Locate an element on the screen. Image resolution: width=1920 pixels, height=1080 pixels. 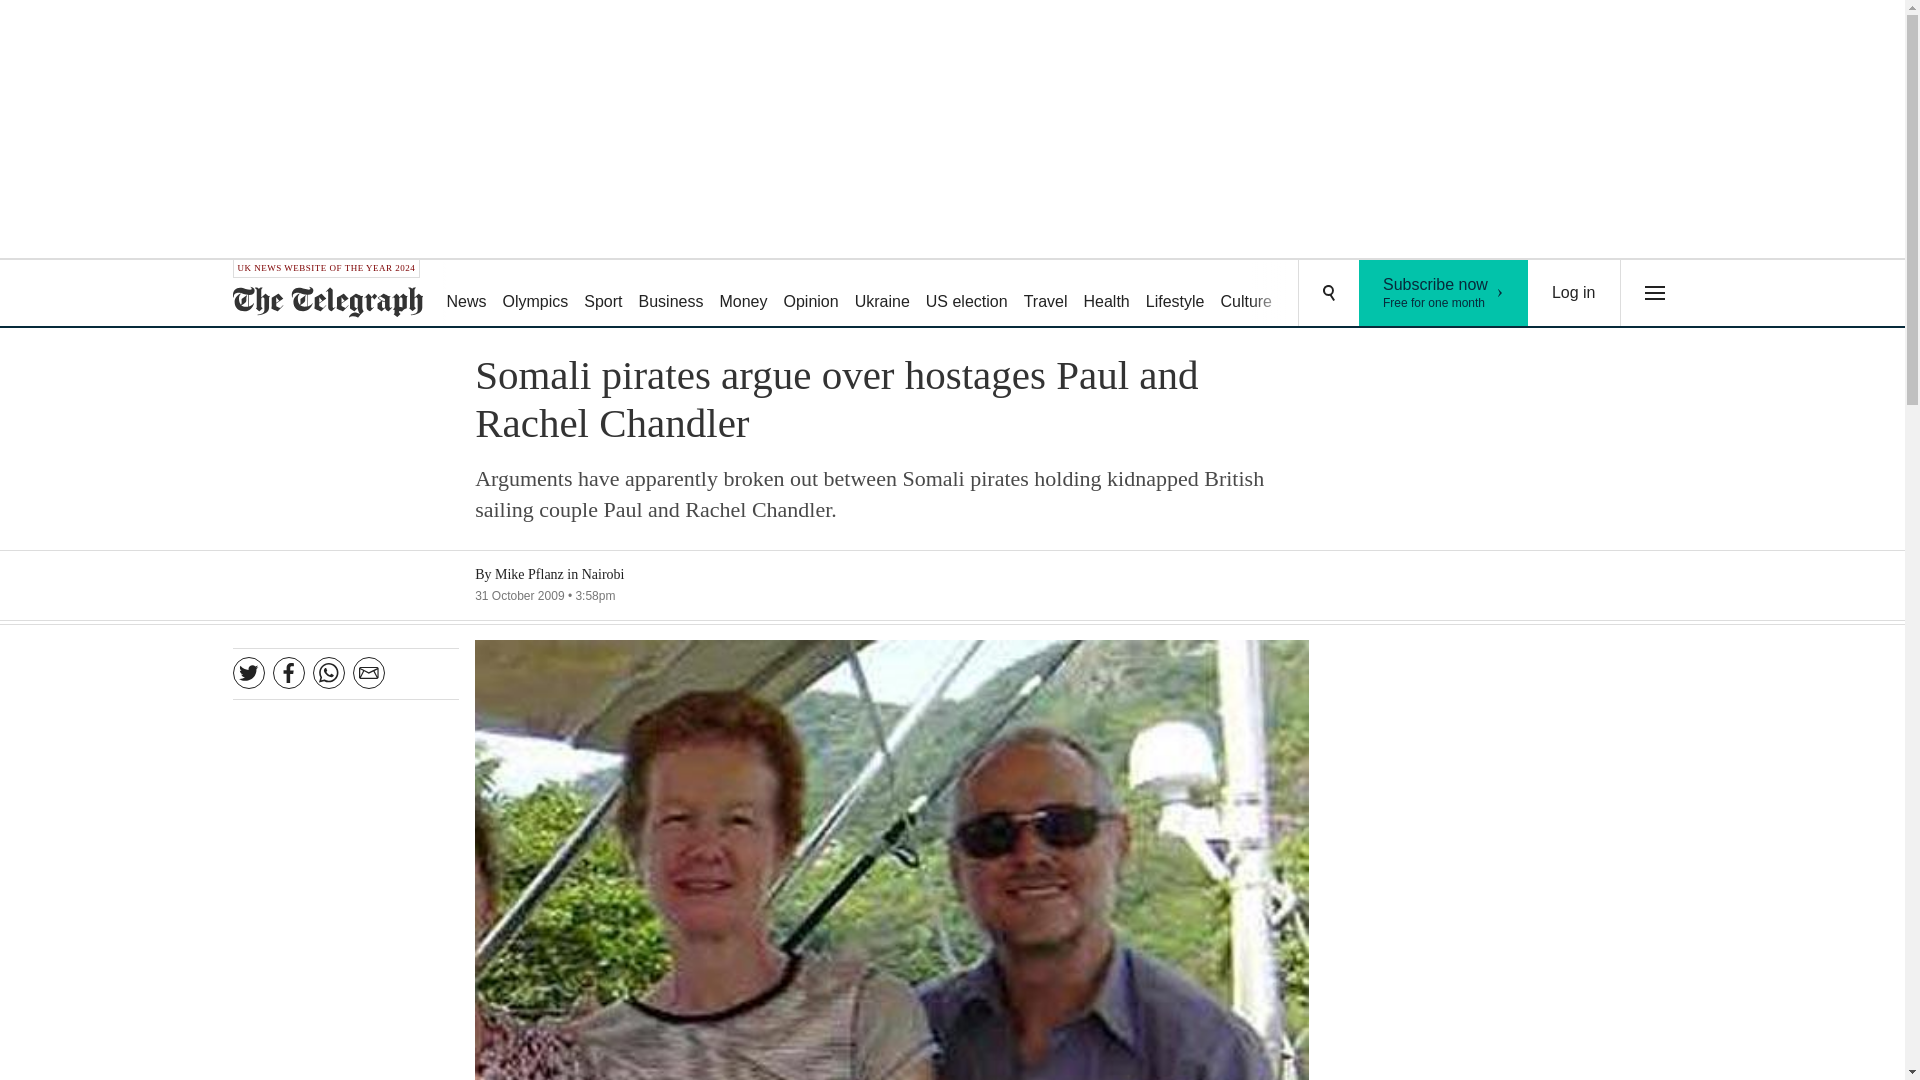
Opinion is located at coordinates (810, 294).